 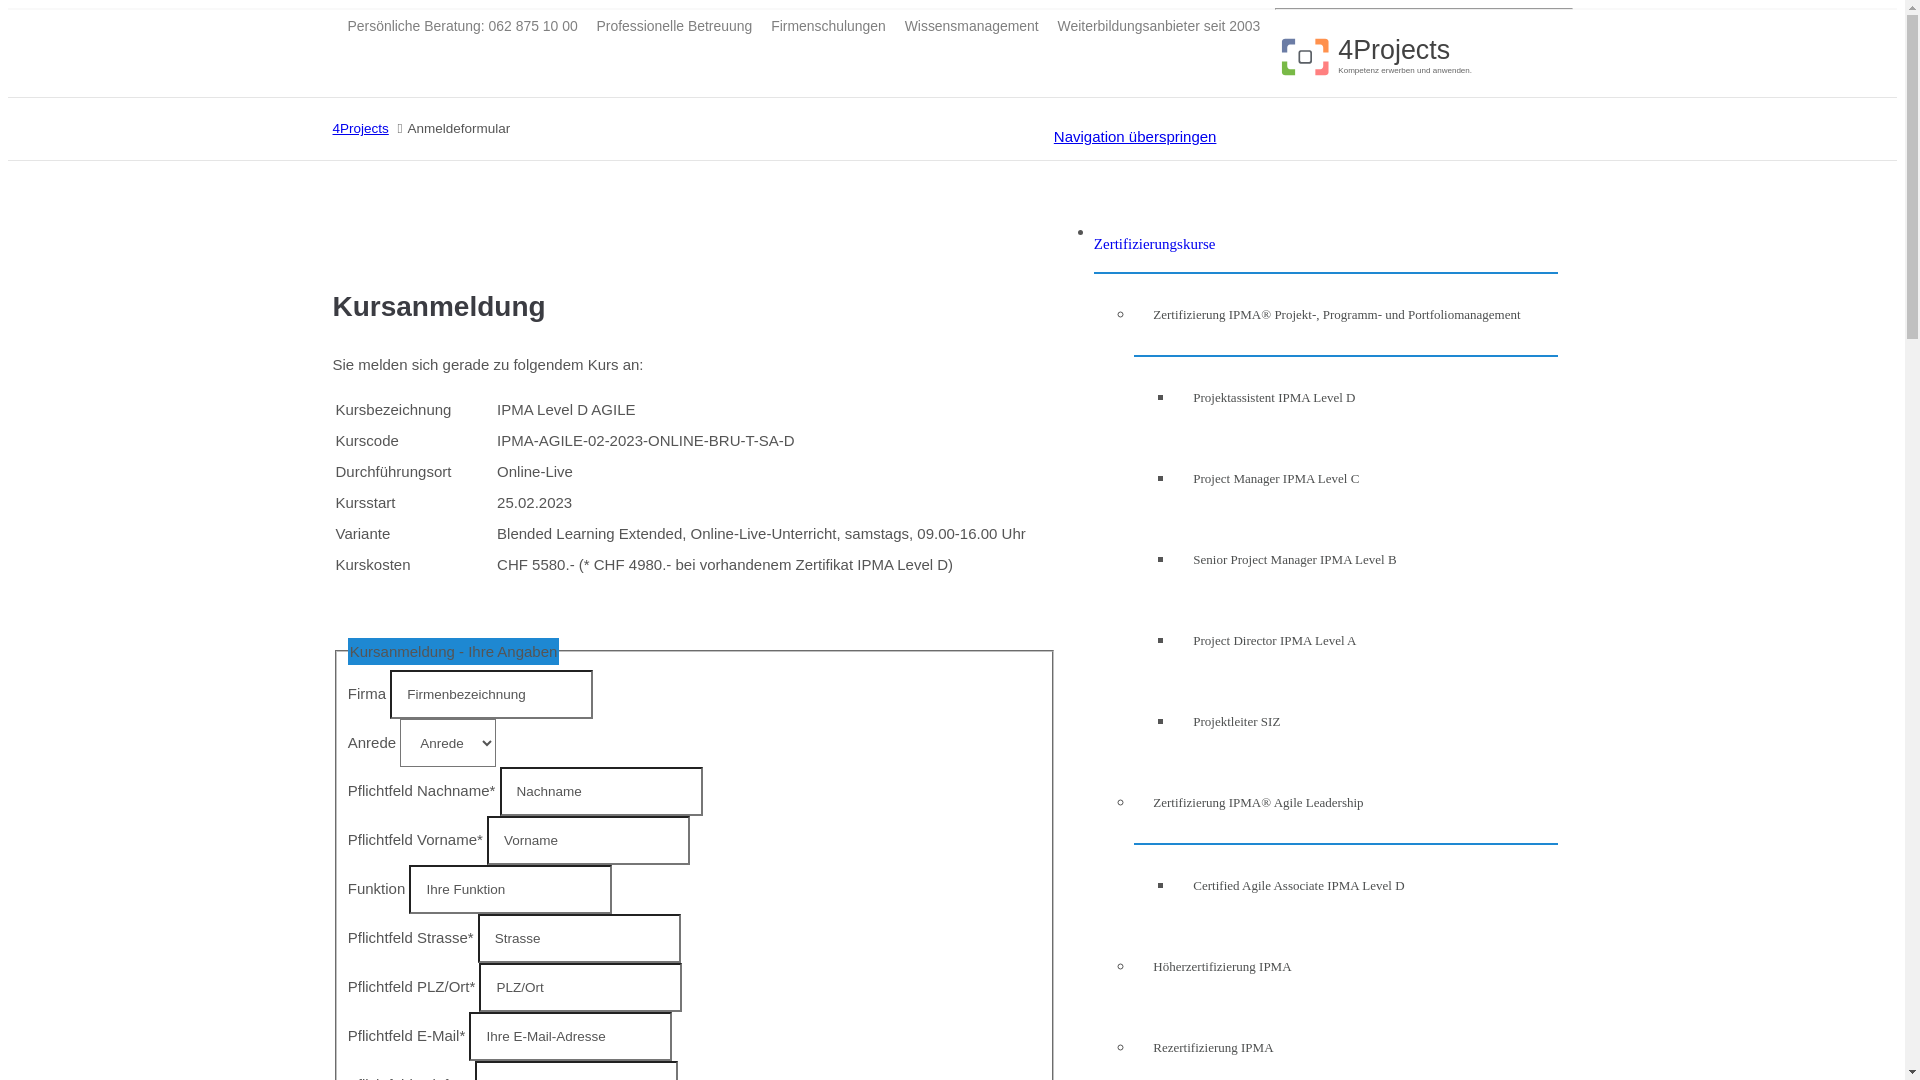 What do you see at coordinates (1477, 56) in the screenshot?
I see ` ` at bounding box center [1477, 56].